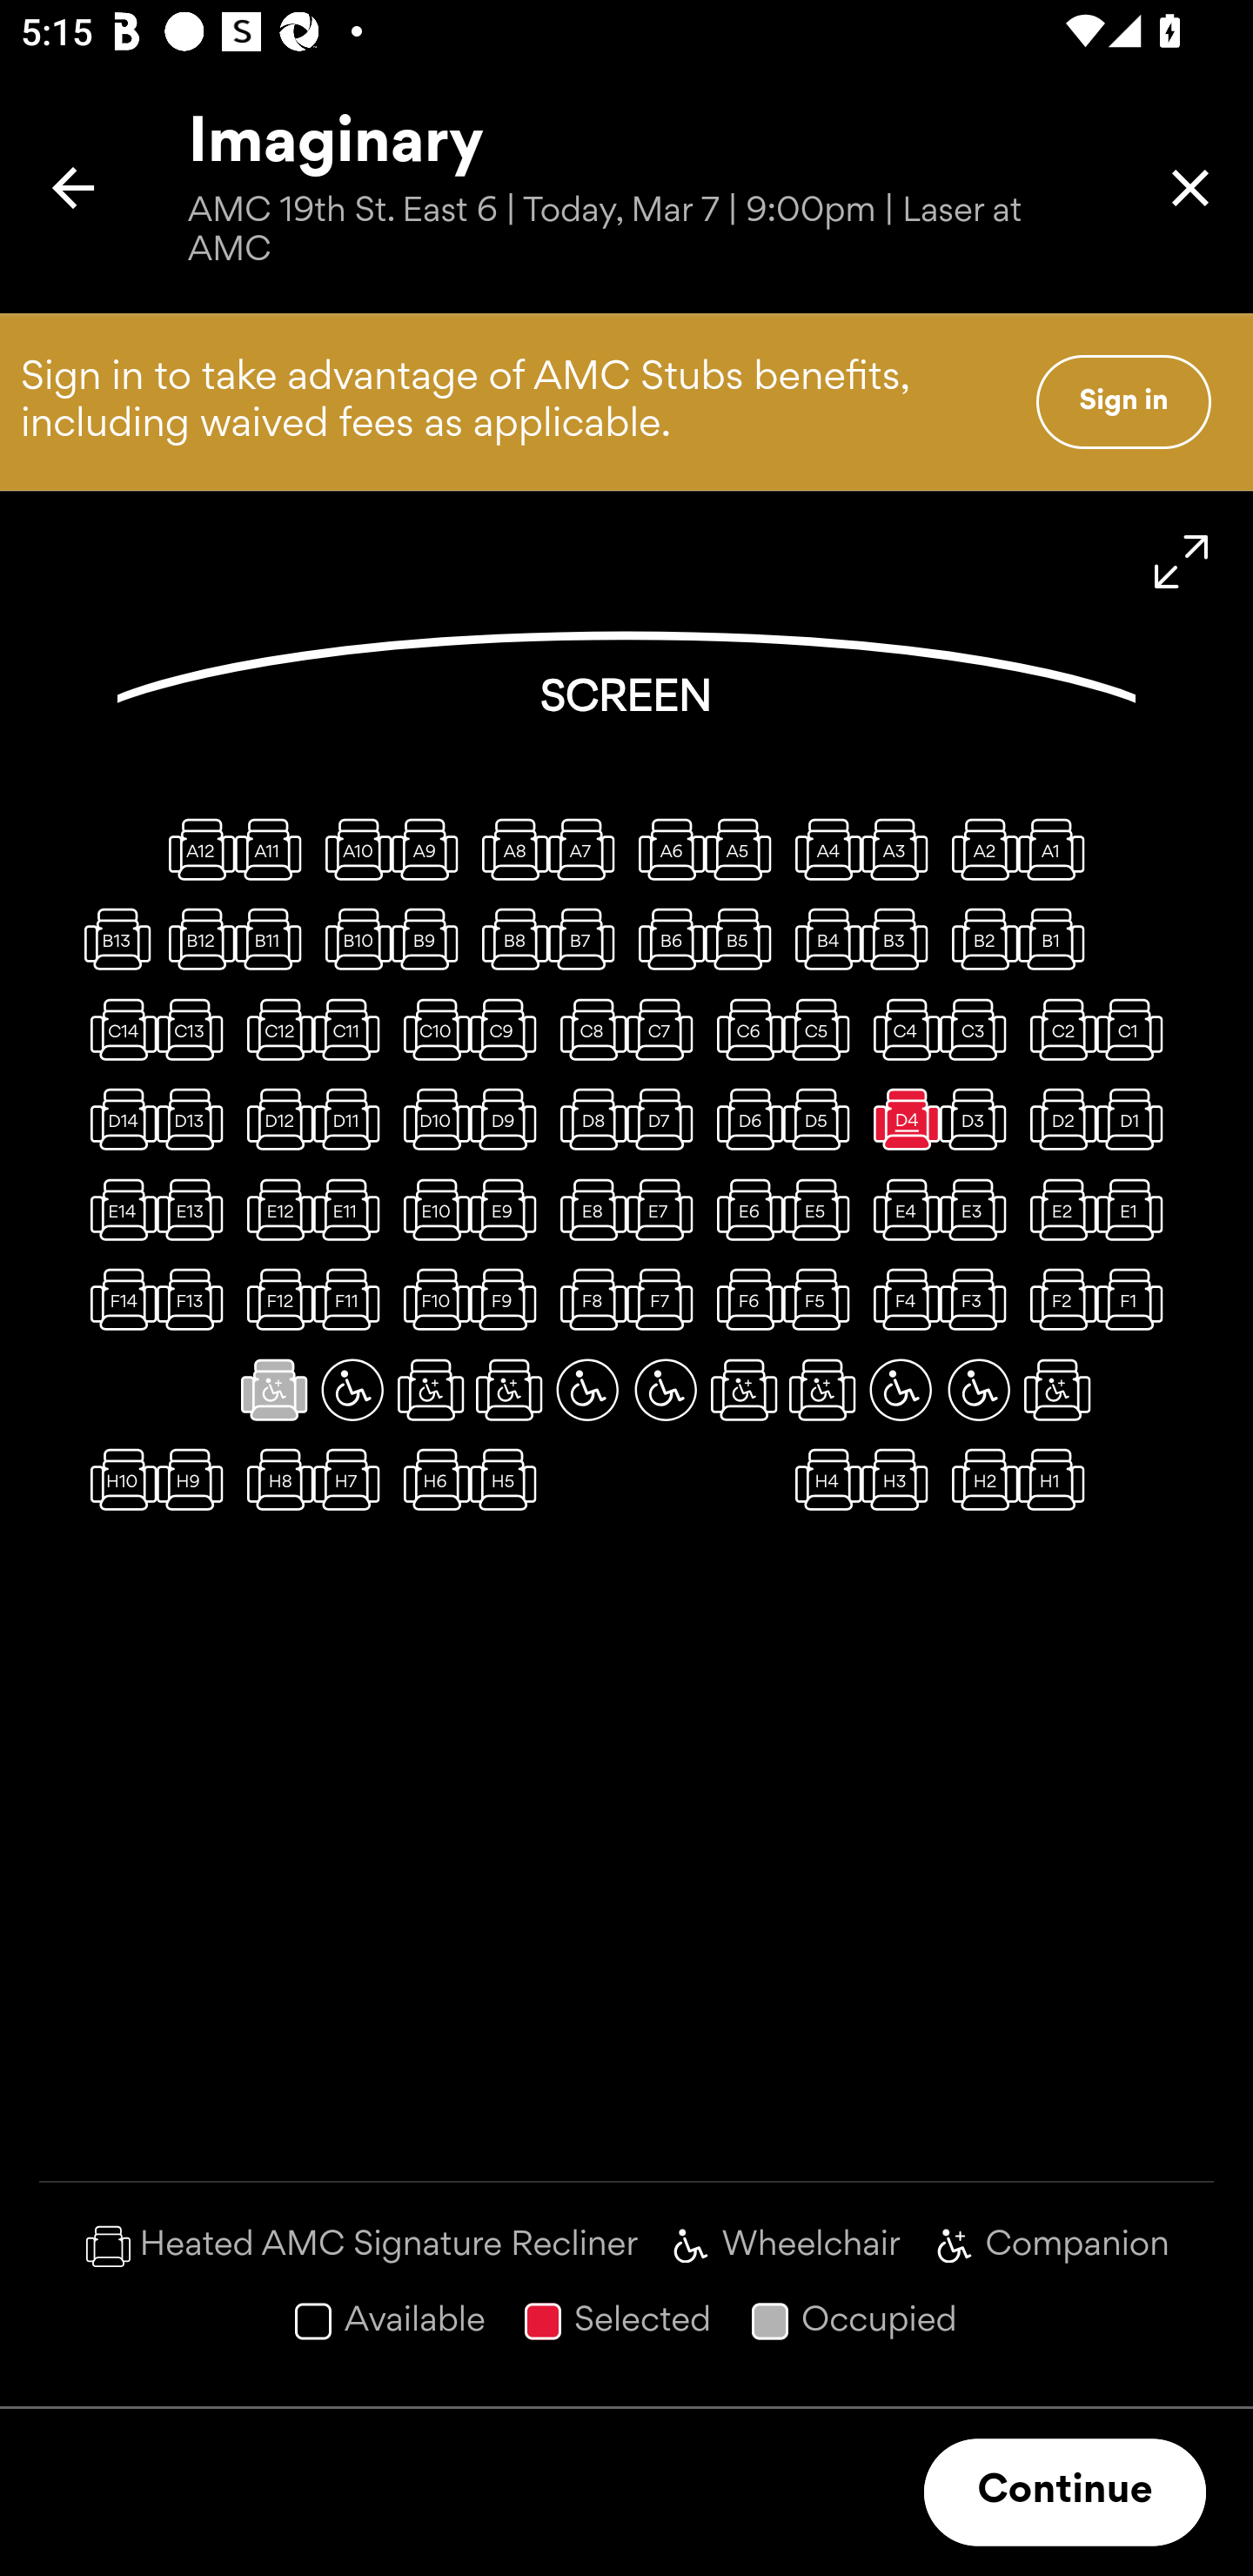 The image size is (1253, 2576). I want to click on E14, Regular seat, available, so click(117, 1209).